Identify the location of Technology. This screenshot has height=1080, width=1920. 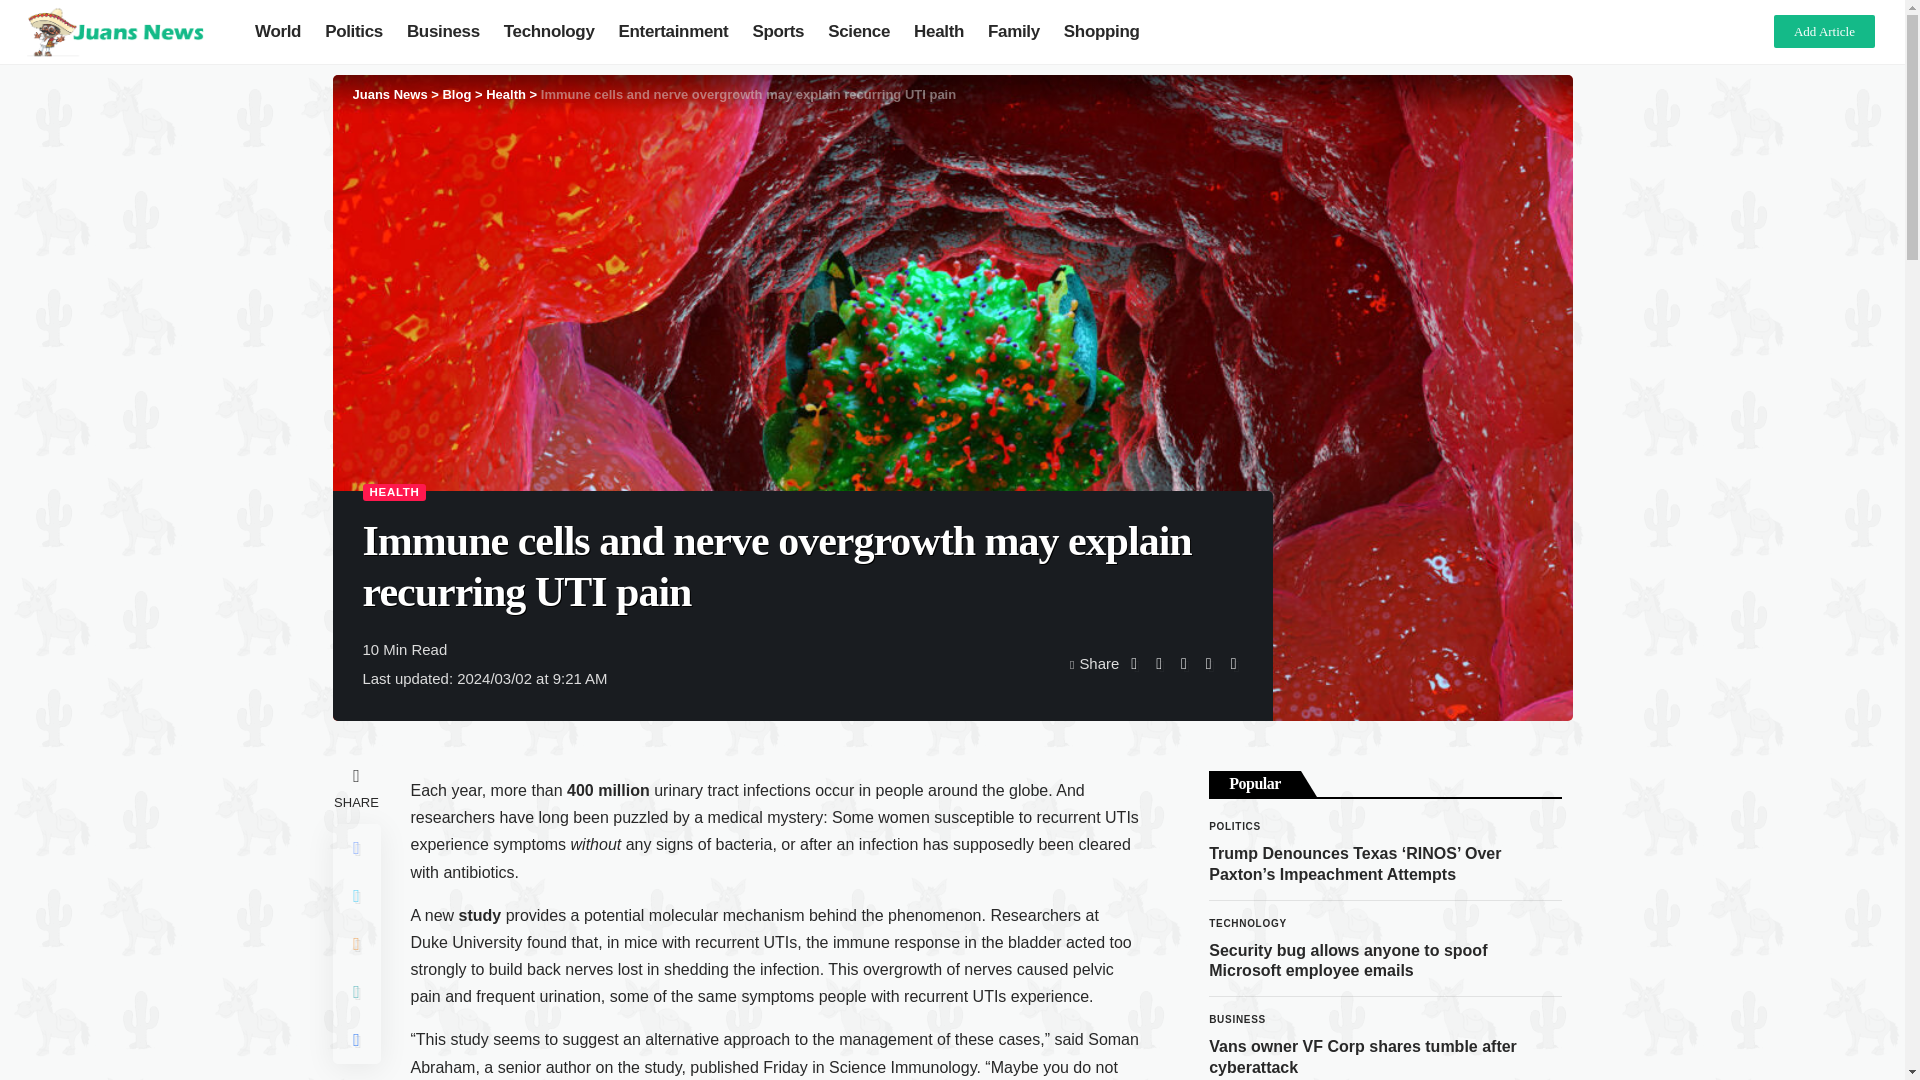
(548, 32).